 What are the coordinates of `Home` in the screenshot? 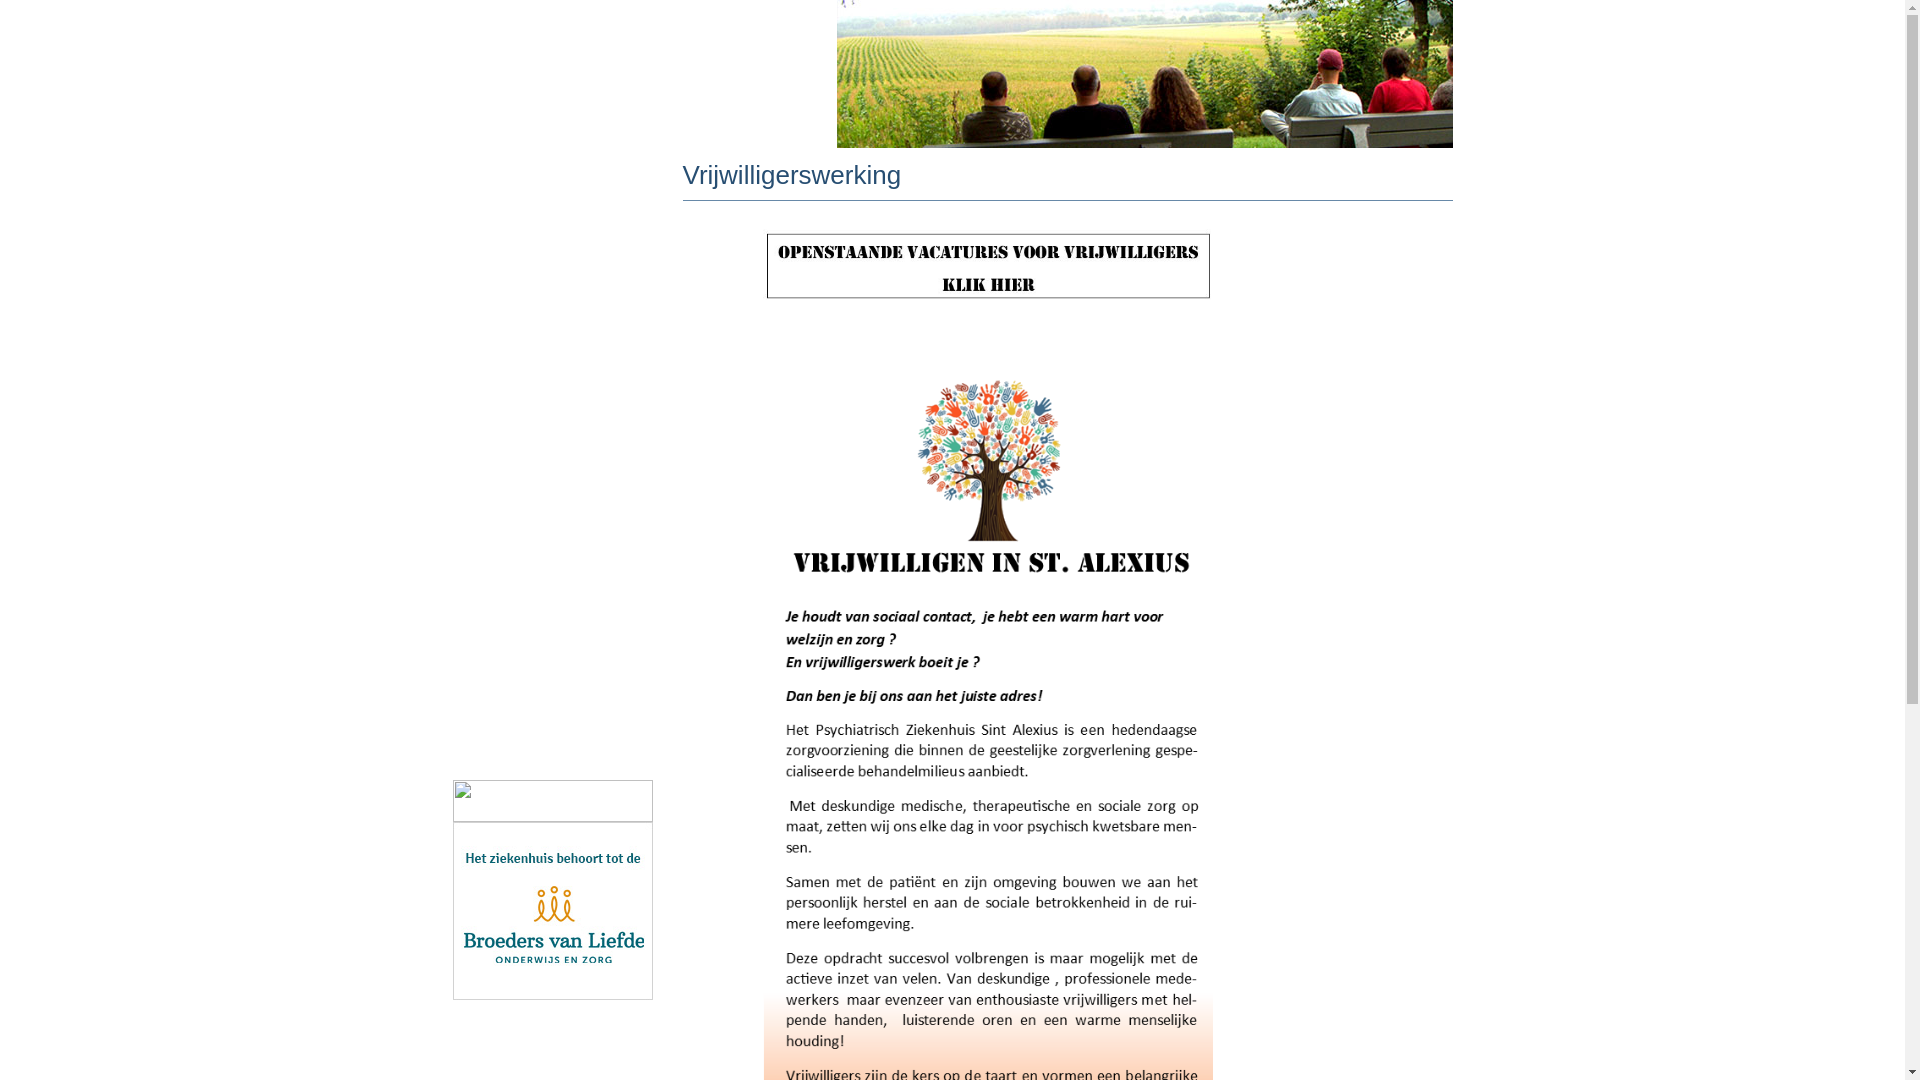 It's located at (484, 174).